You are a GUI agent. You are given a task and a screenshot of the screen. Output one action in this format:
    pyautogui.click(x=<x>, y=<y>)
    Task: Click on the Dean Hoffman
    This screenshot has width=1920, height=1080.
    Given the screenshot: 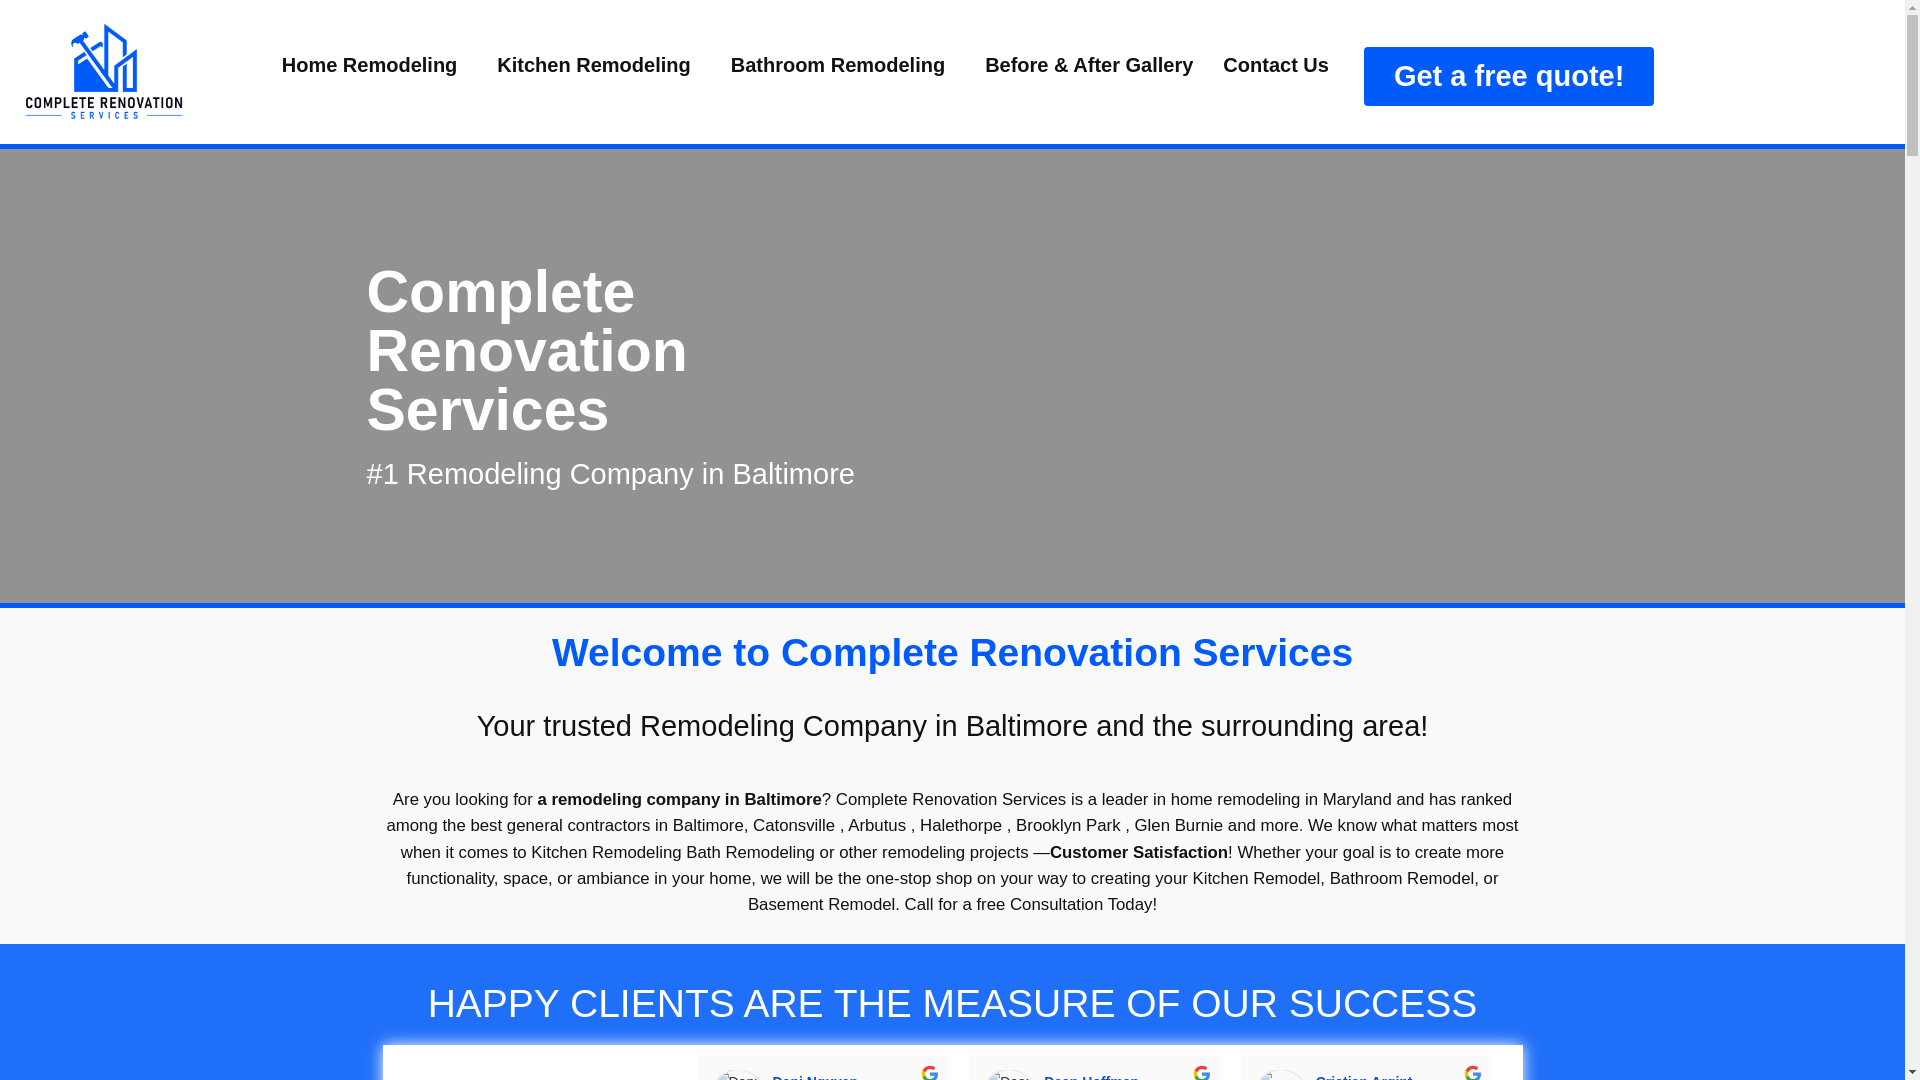 What is the action you would take?
    pyautogui.click(x=1094, y=1076)
    